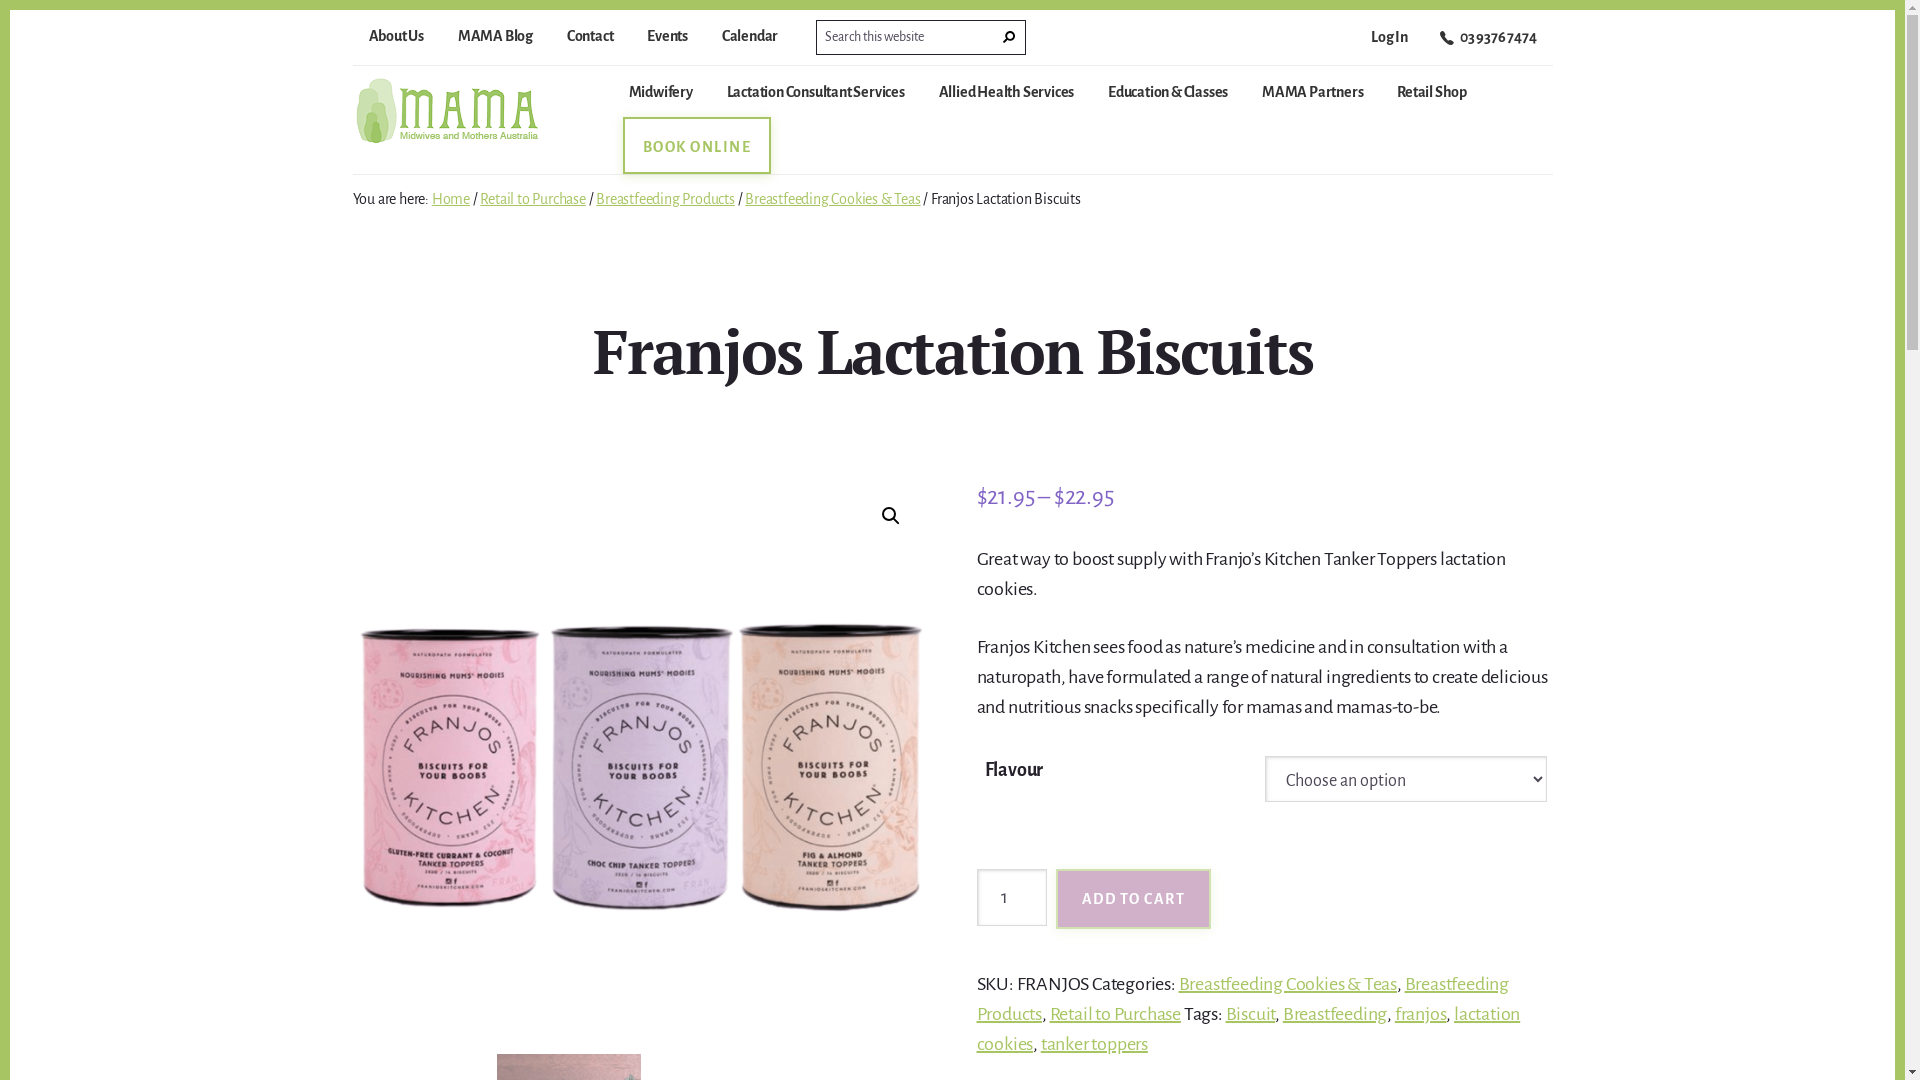 This screenshot has width=1920, height=1080. Describe the element at coordinates (1312, 100) in the screenshot. I see `MAMA Partners` at that location.